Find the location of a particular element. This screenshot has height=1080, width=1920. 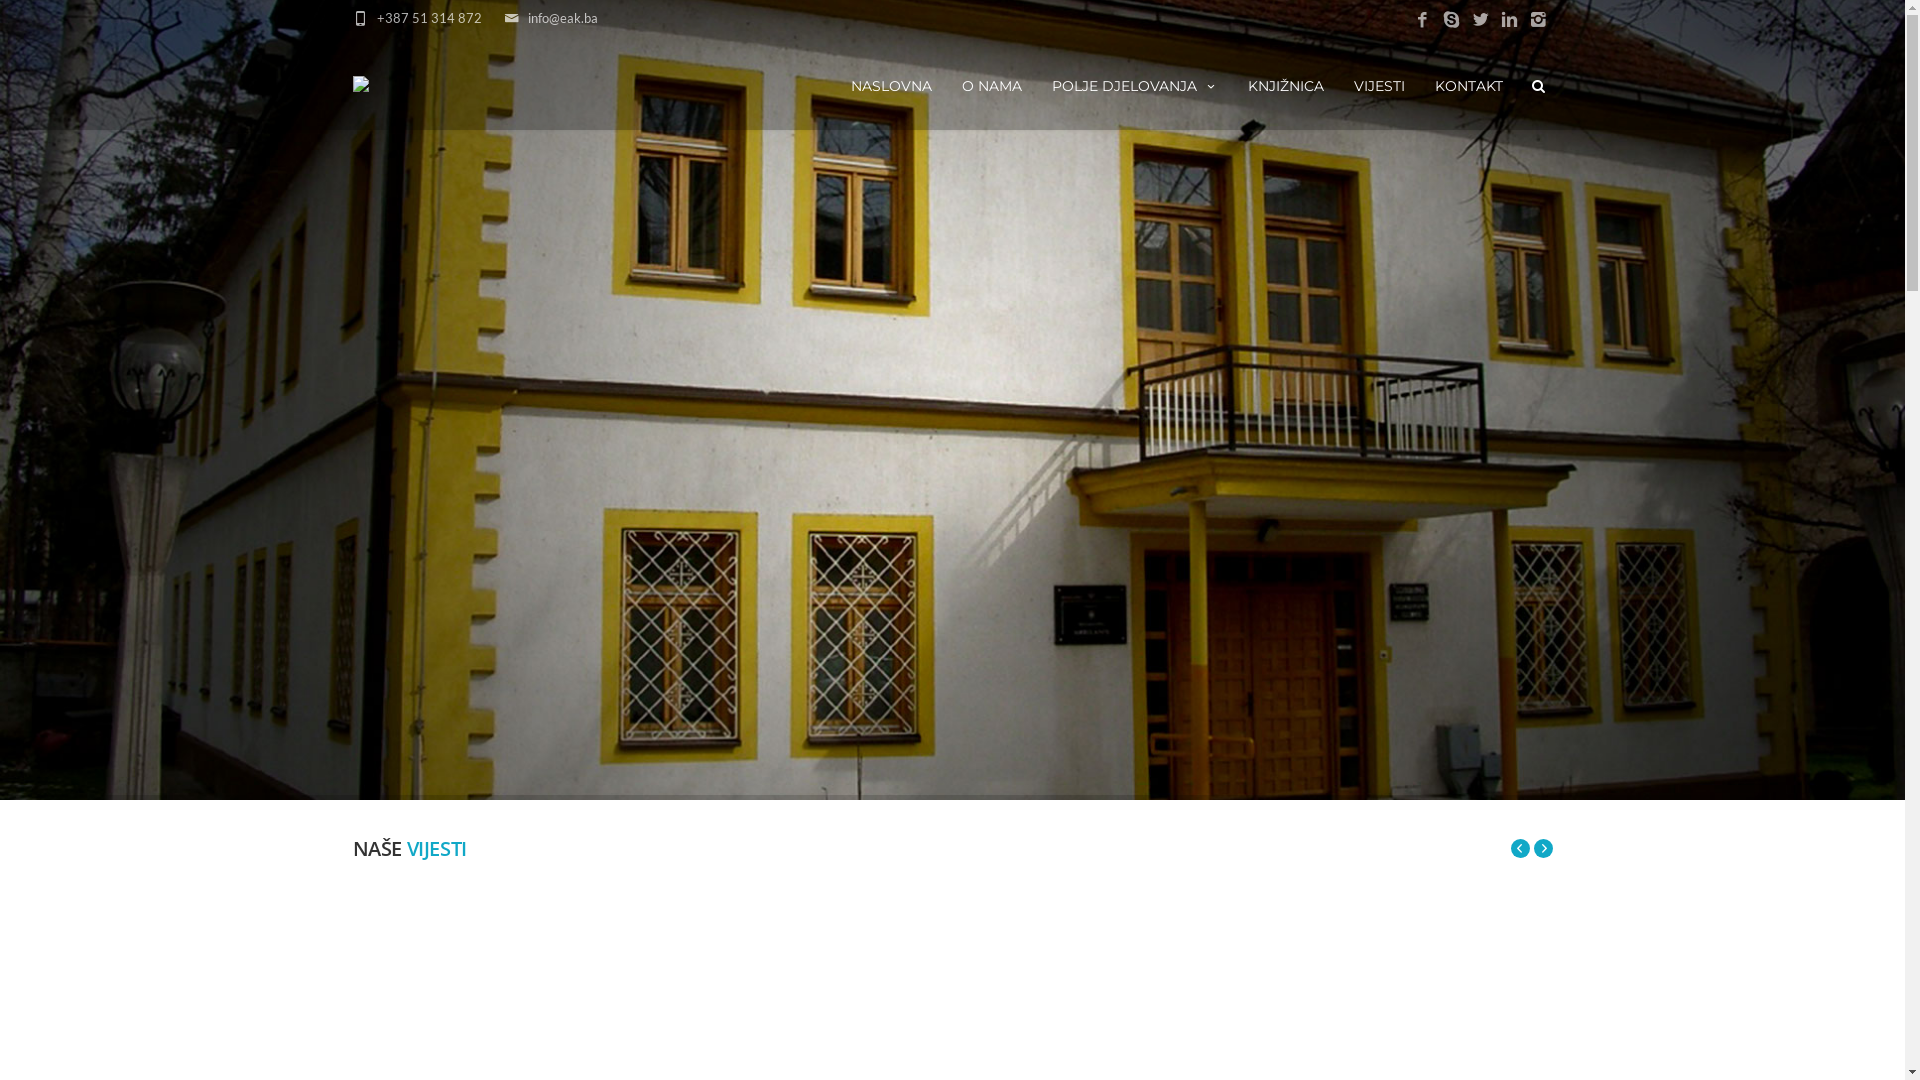

POLJE DJELOVANJA is located at coordinates (1134, 84).